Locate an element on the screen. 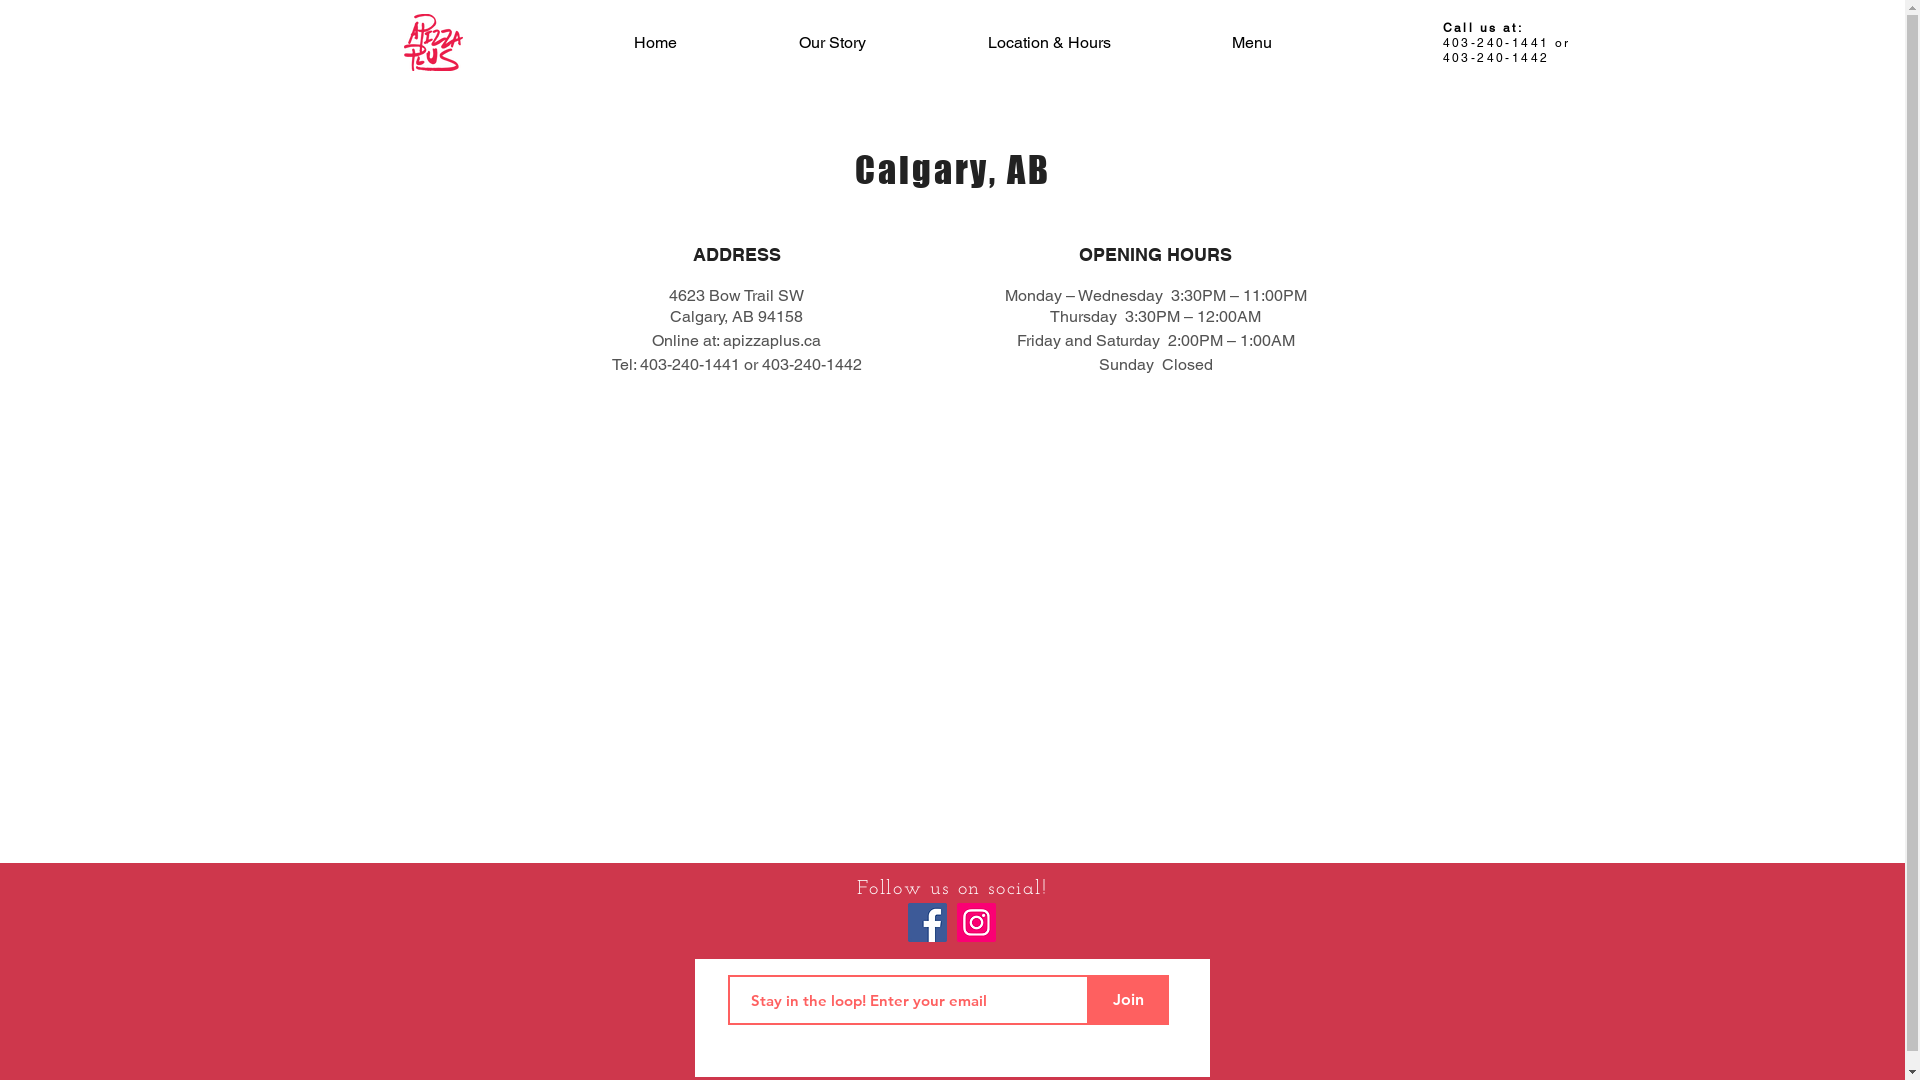 Image resolution: width=1920 pixels, height=1080 pixels. Our Story is located at coordinates (832, 42).